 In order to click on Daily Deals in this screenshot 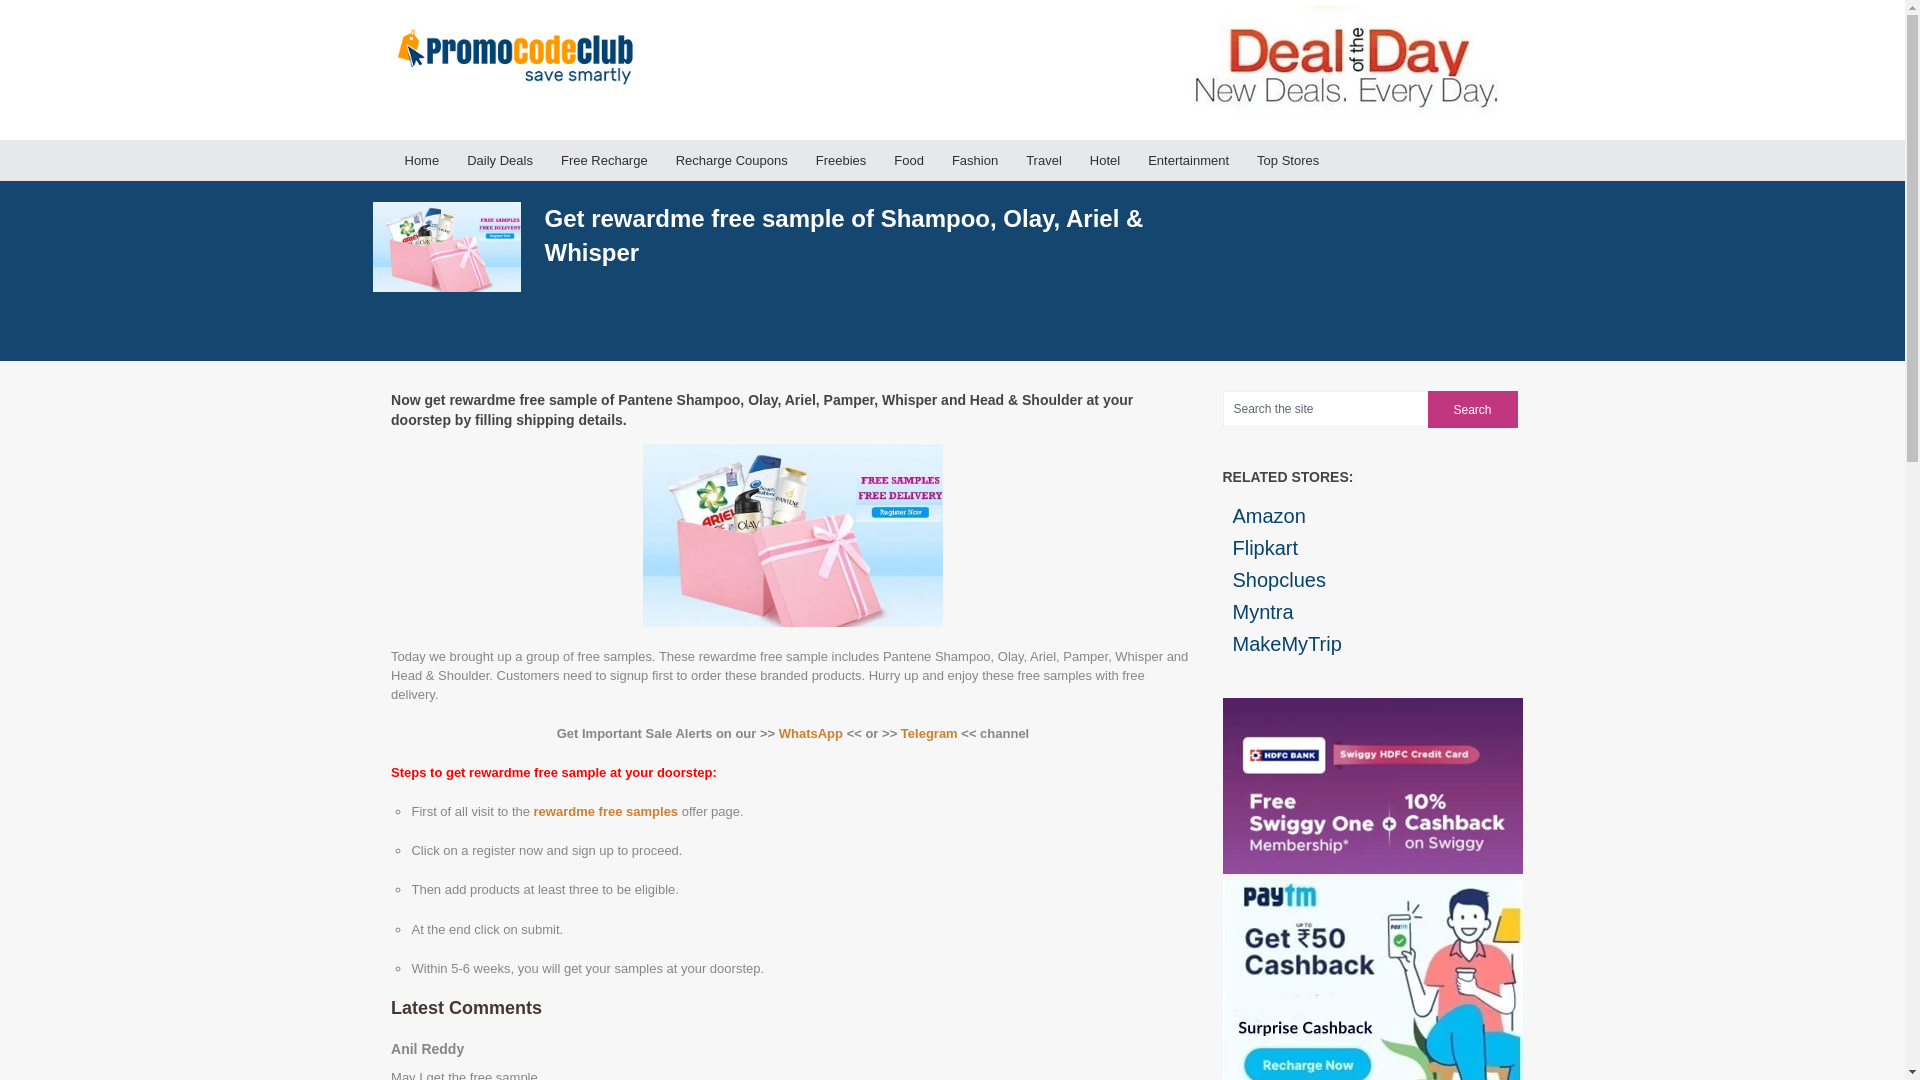, I will do `click(500, 160)`.